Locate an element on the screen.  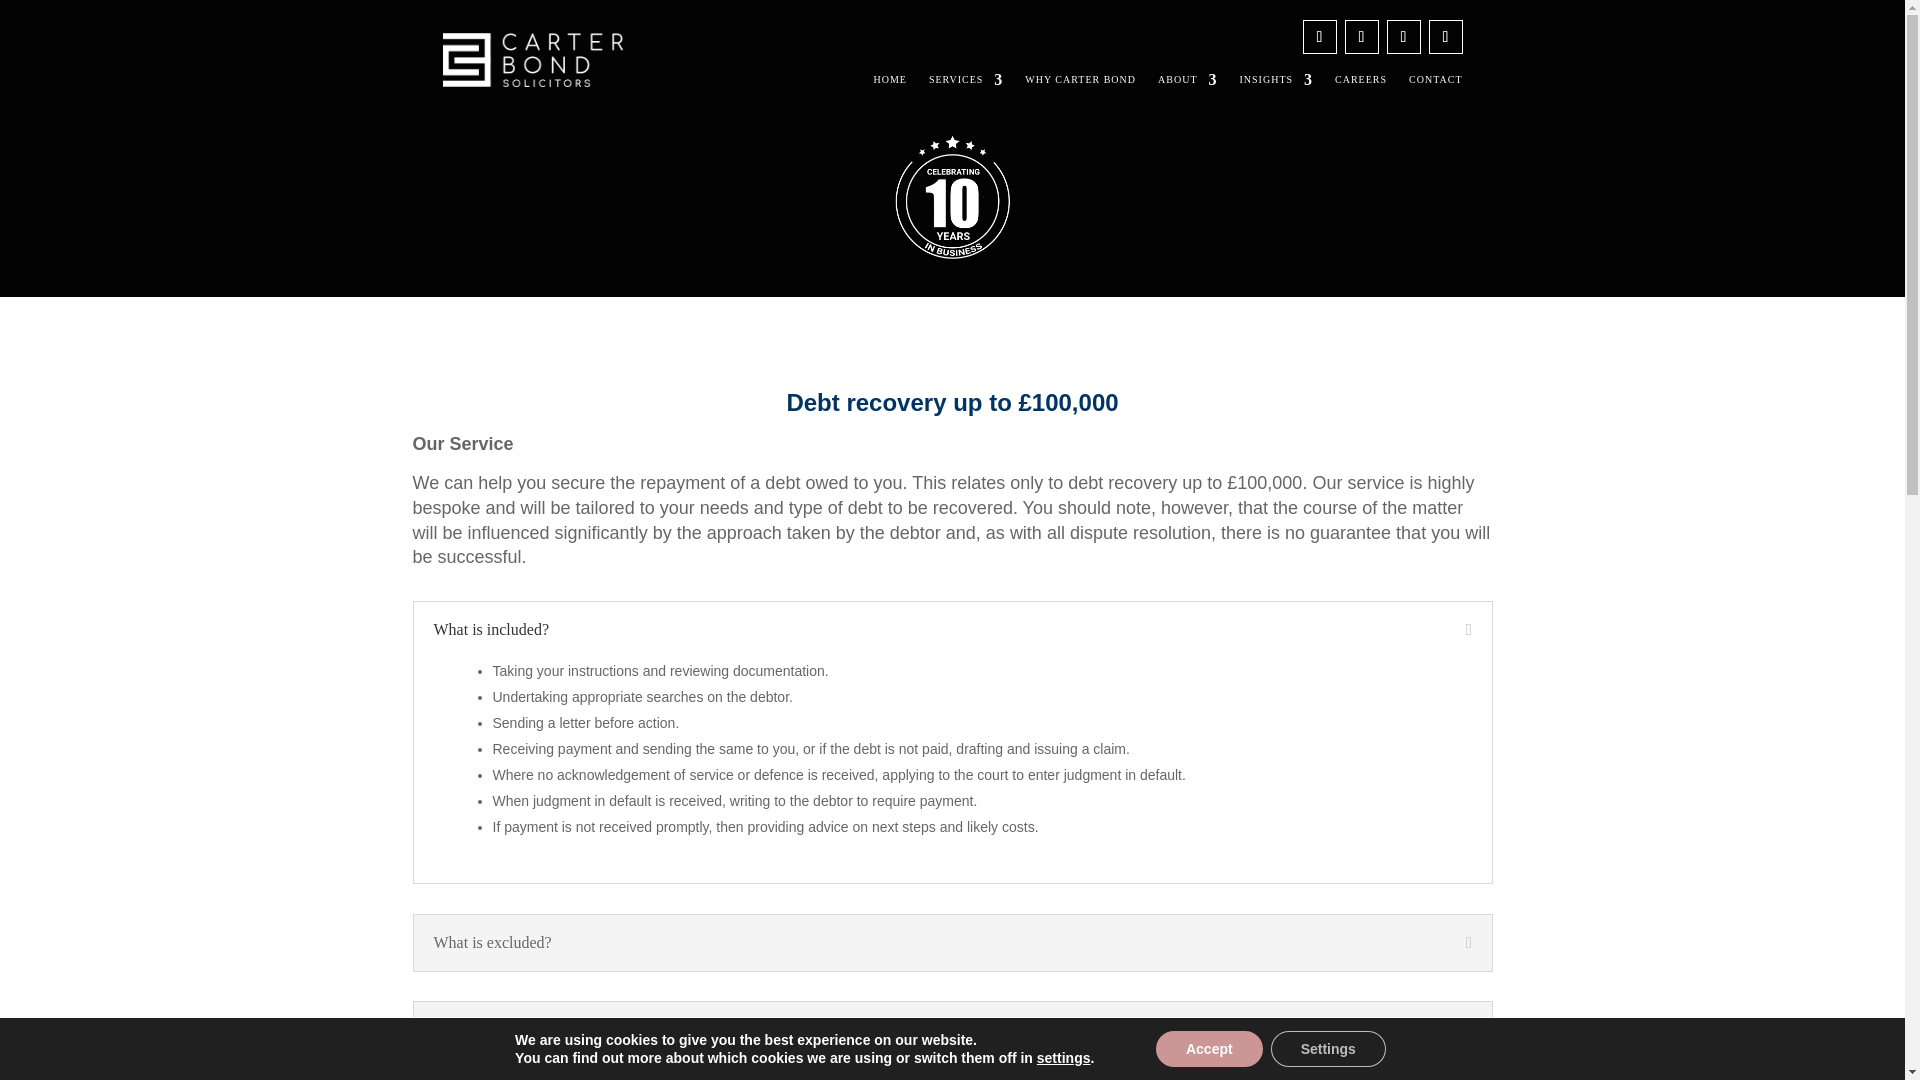
Follow on Instagram is located at coordinates (1403, 37).